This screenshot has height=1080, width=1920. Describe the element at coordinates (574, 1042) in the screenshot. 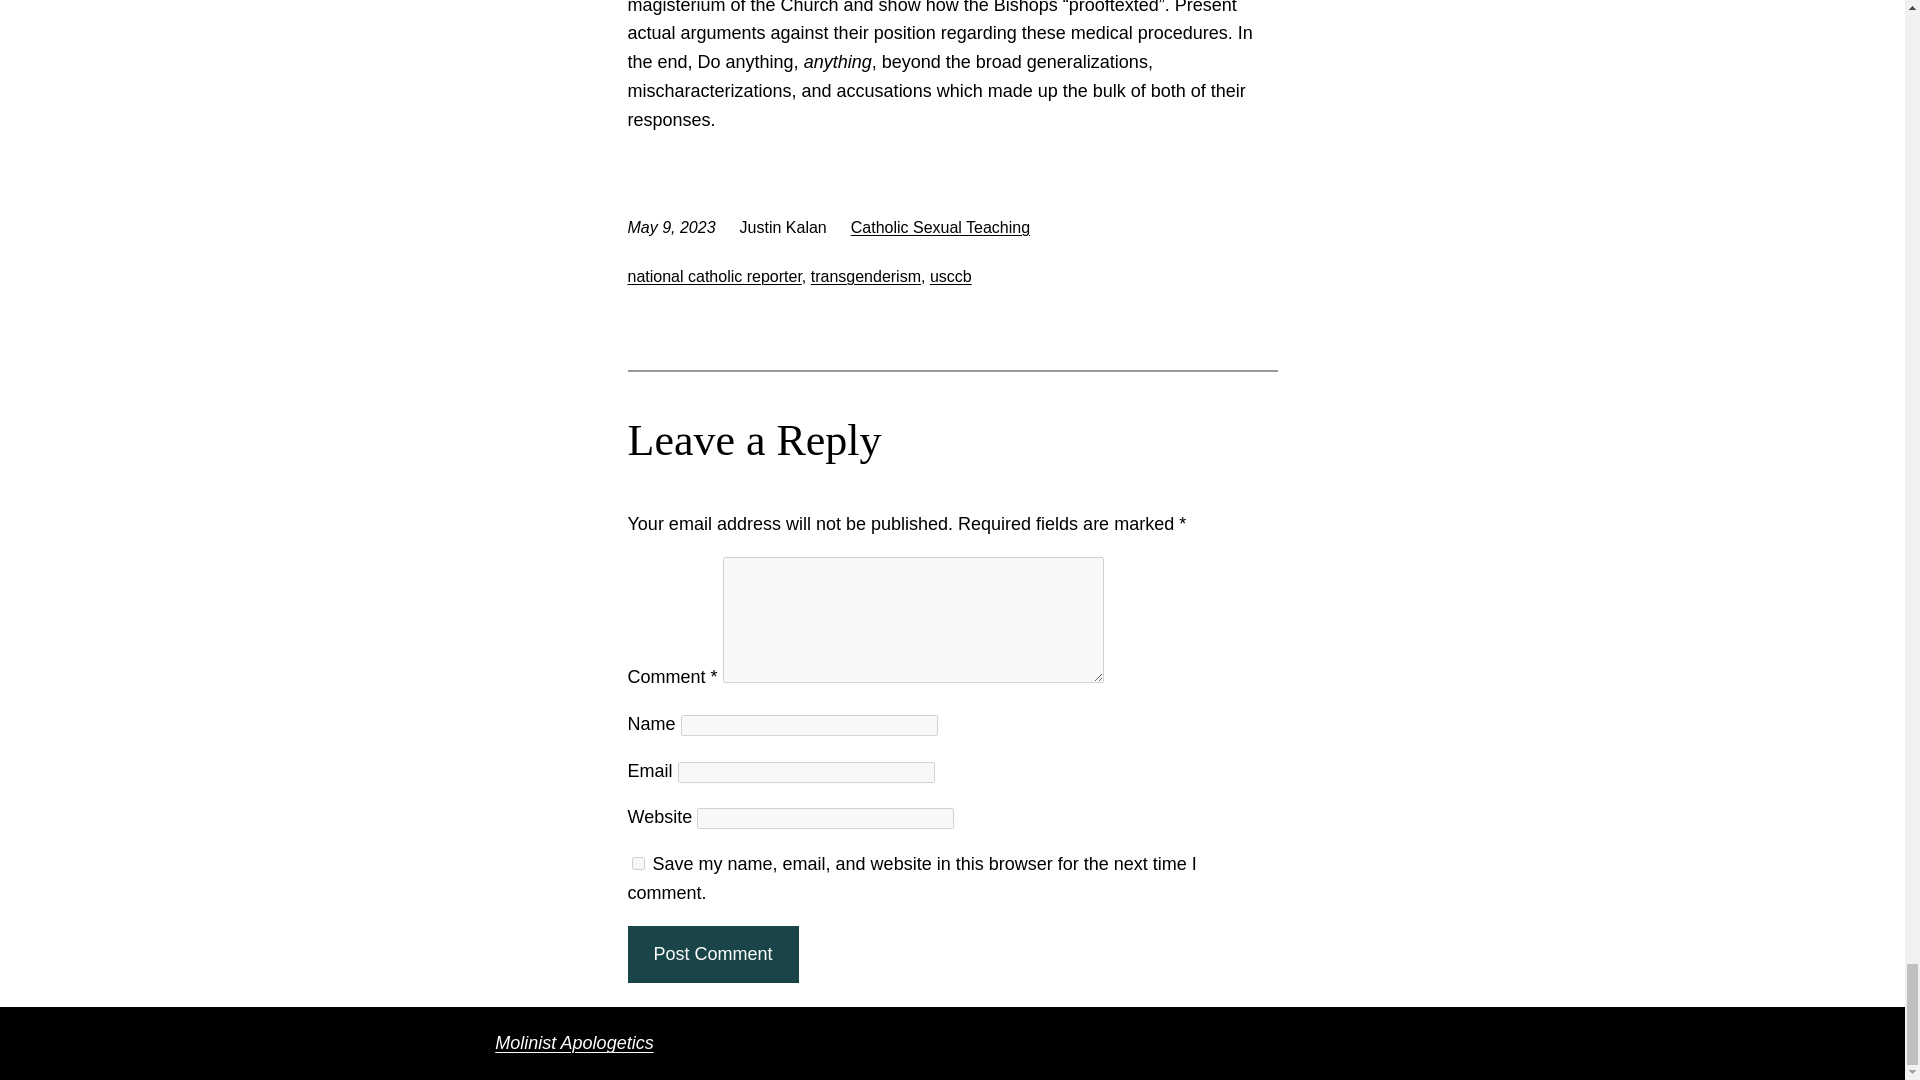

I see `Molinist Apologetics` at that location.